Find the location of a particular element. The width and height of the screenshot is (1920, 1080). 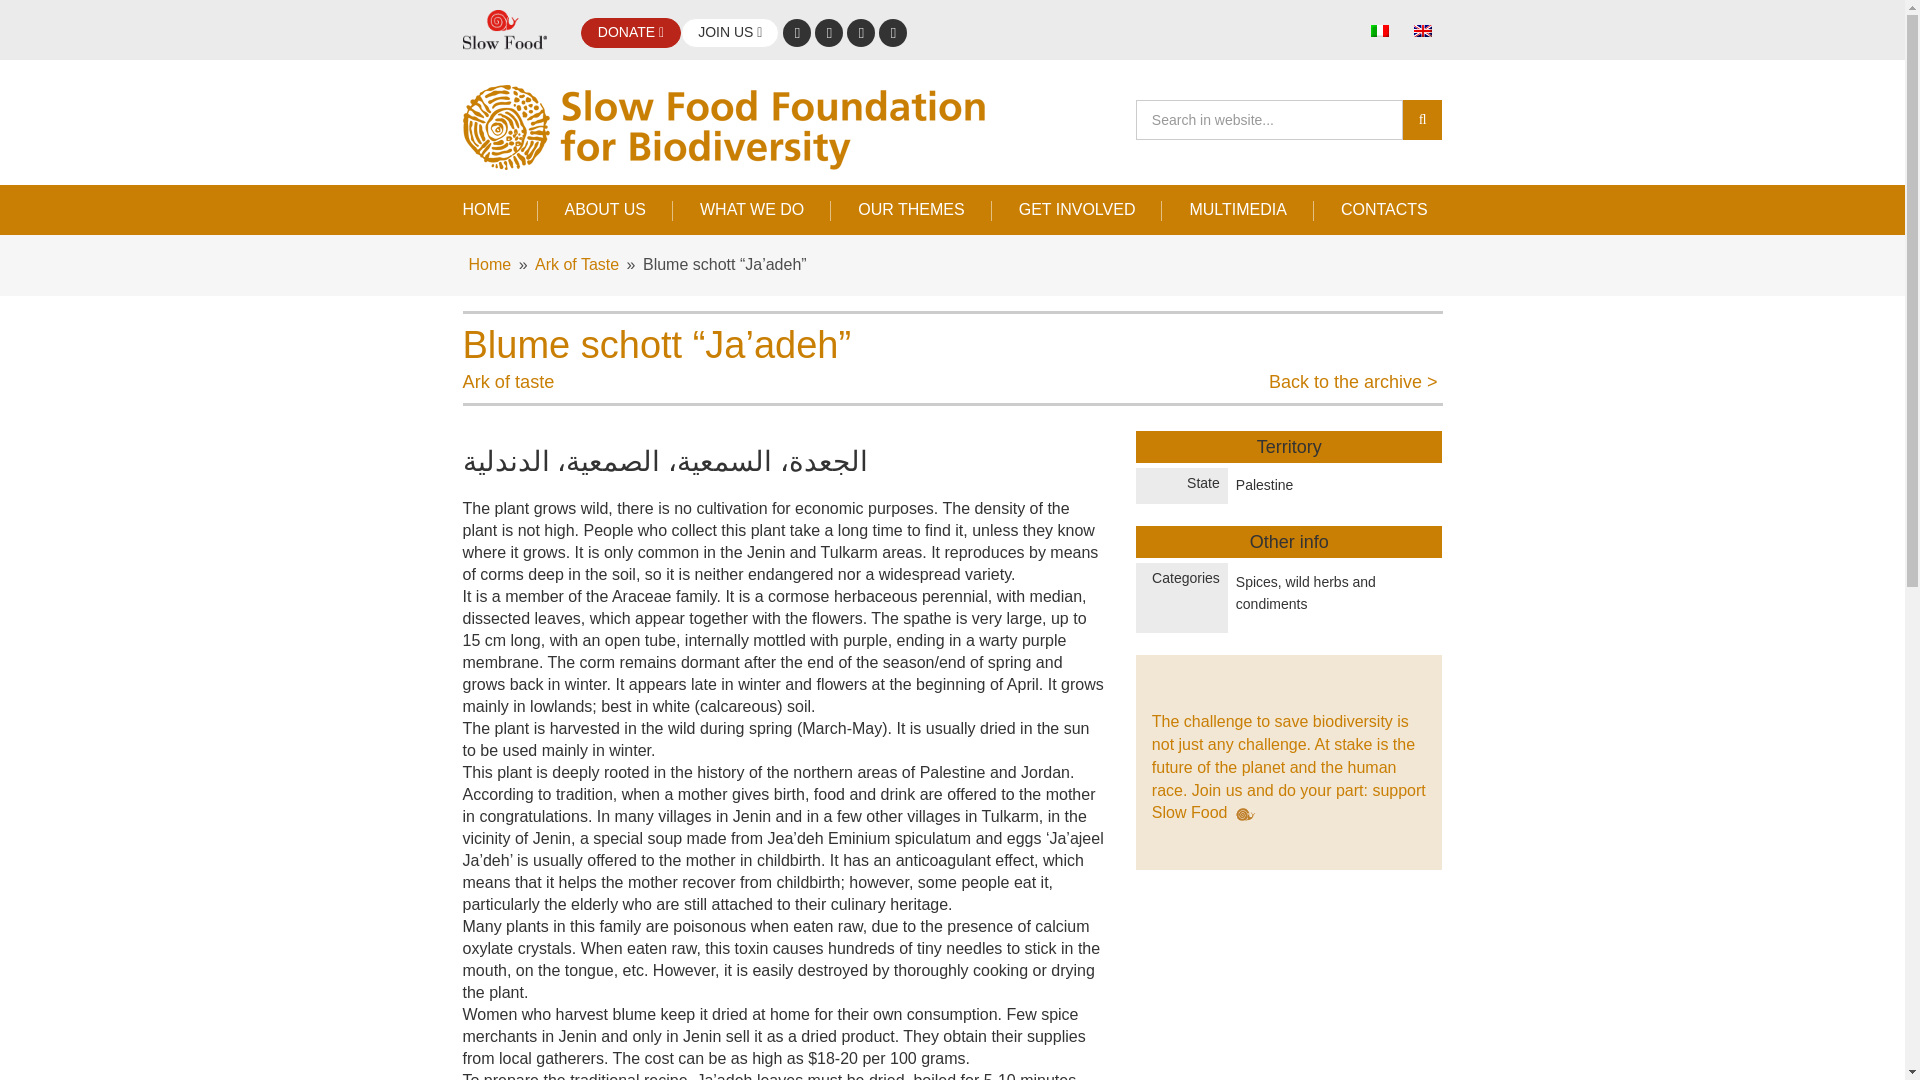

HOME is located at coordinates (500, 209).